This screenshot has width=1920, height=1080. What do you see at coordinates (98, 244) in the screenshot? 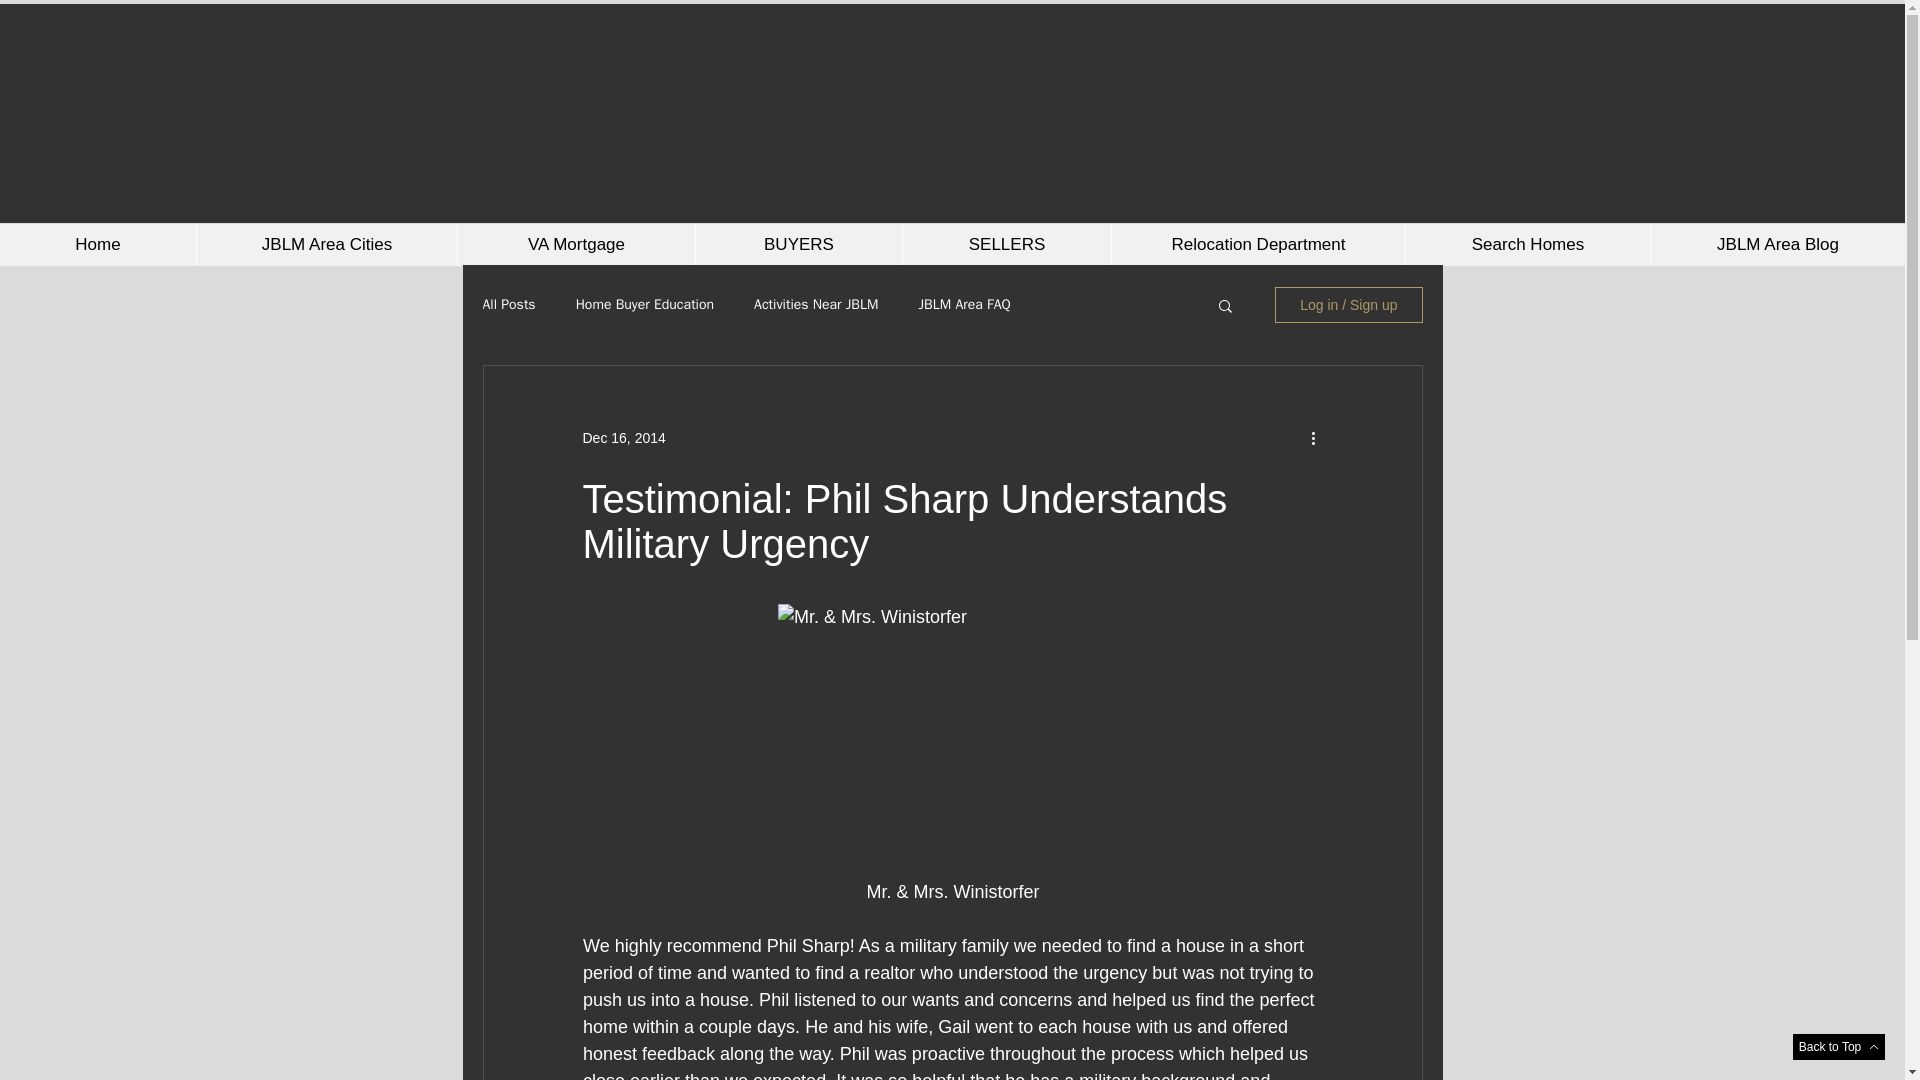
I see `Home` at bounding box center [98, 244].